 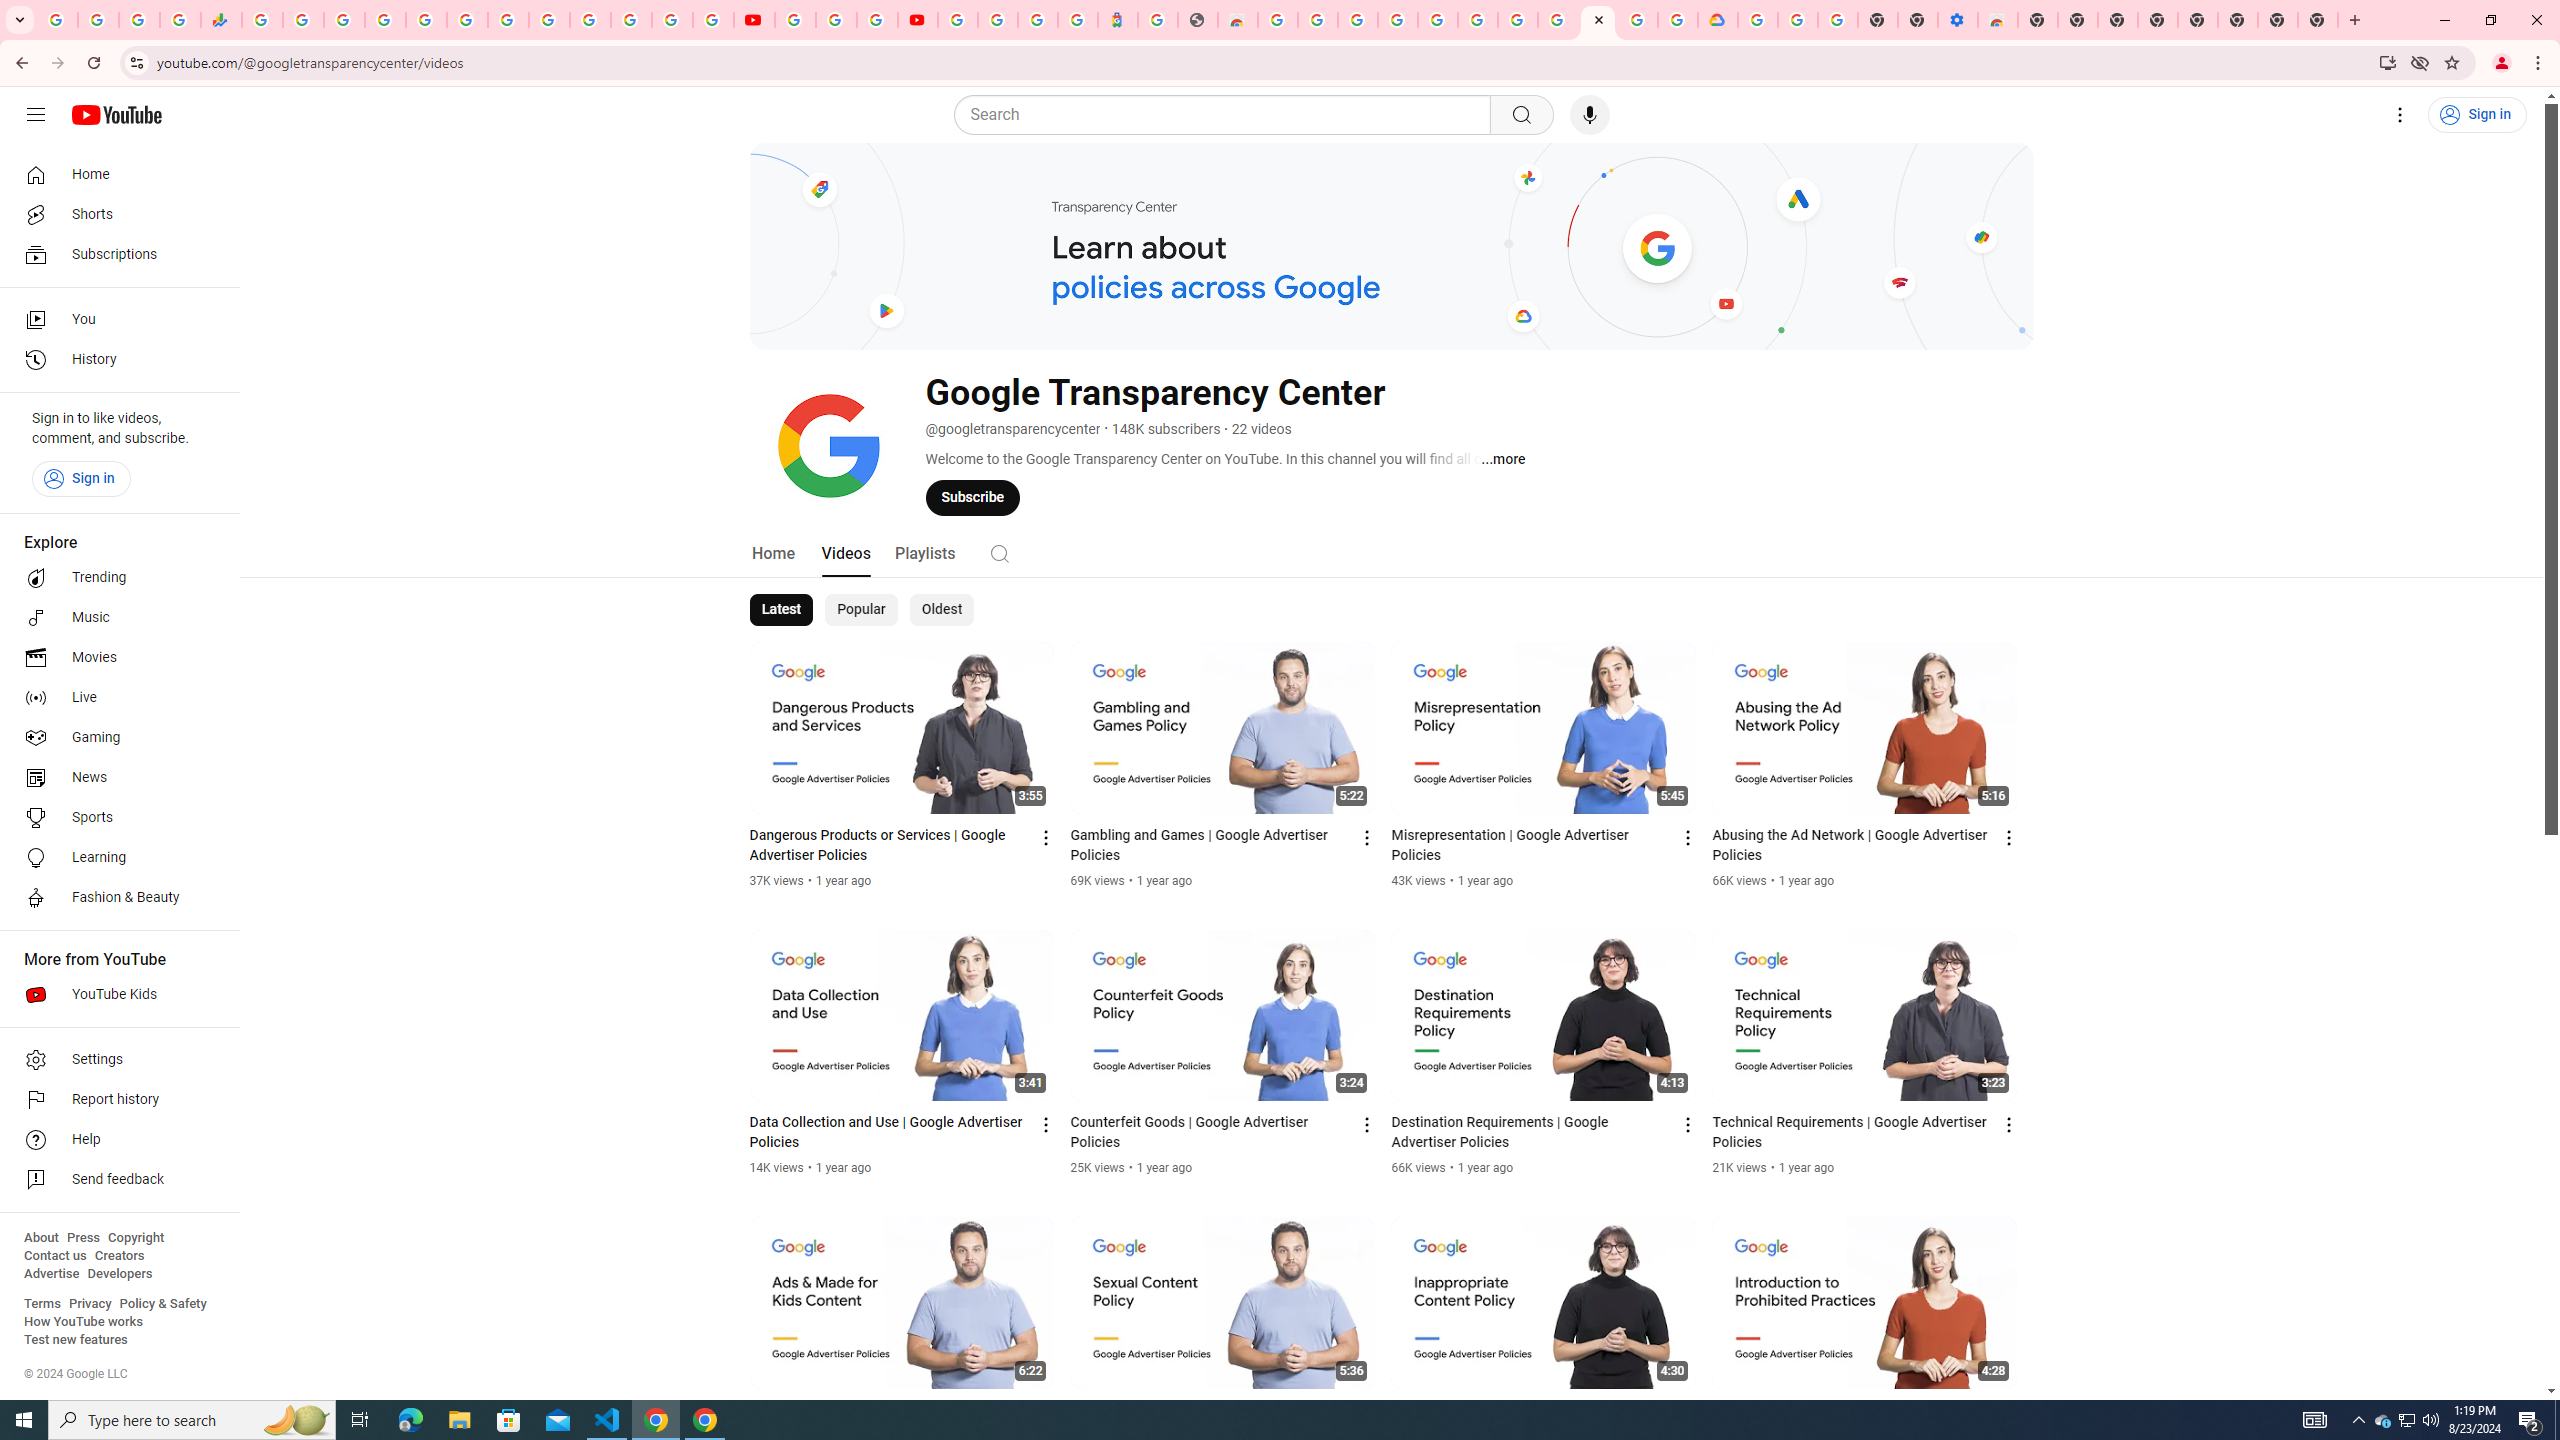 What do you see at coordinates (998, 20) in the screenshot?
I see `Sign in - Google Accounts` at bounding box center [998, 20].